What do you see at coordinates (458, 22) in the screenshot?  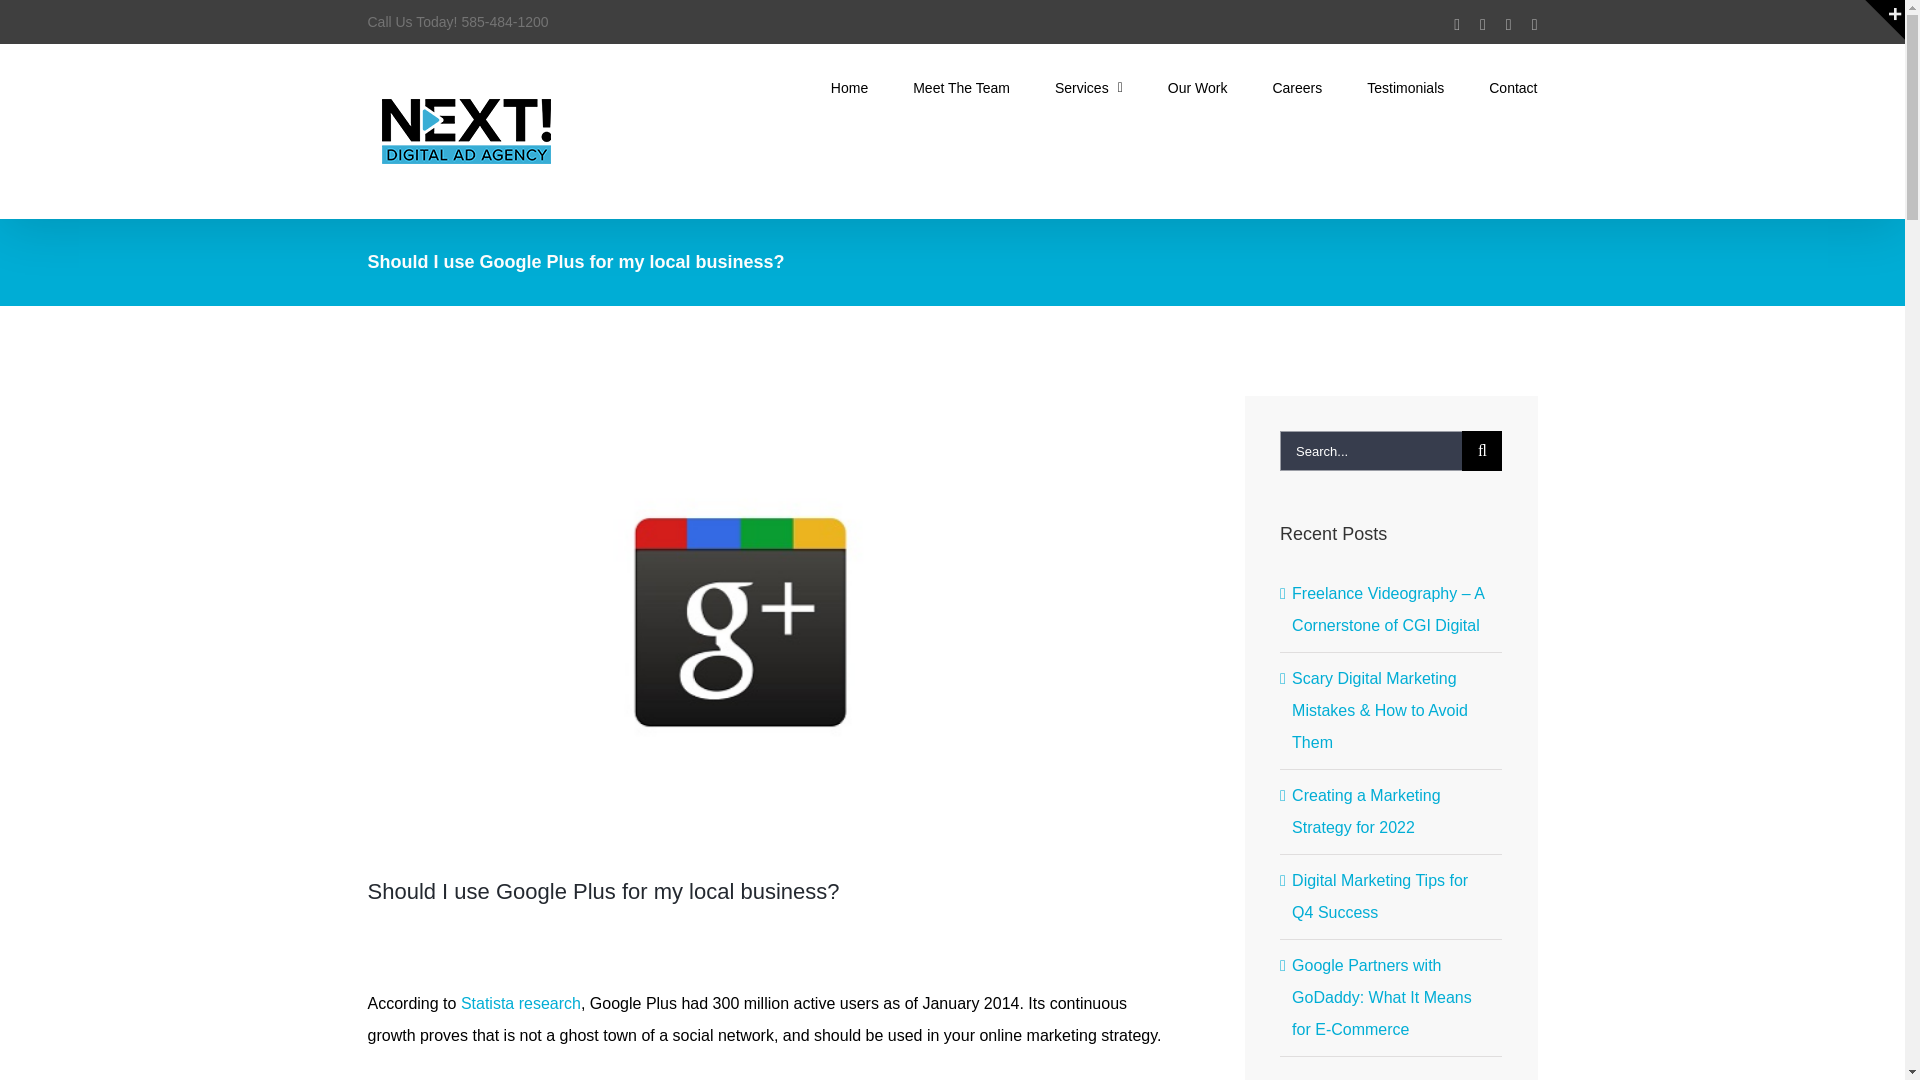 I see `Call Us Today! 585-484-1200` at bounding box center [458, 22].